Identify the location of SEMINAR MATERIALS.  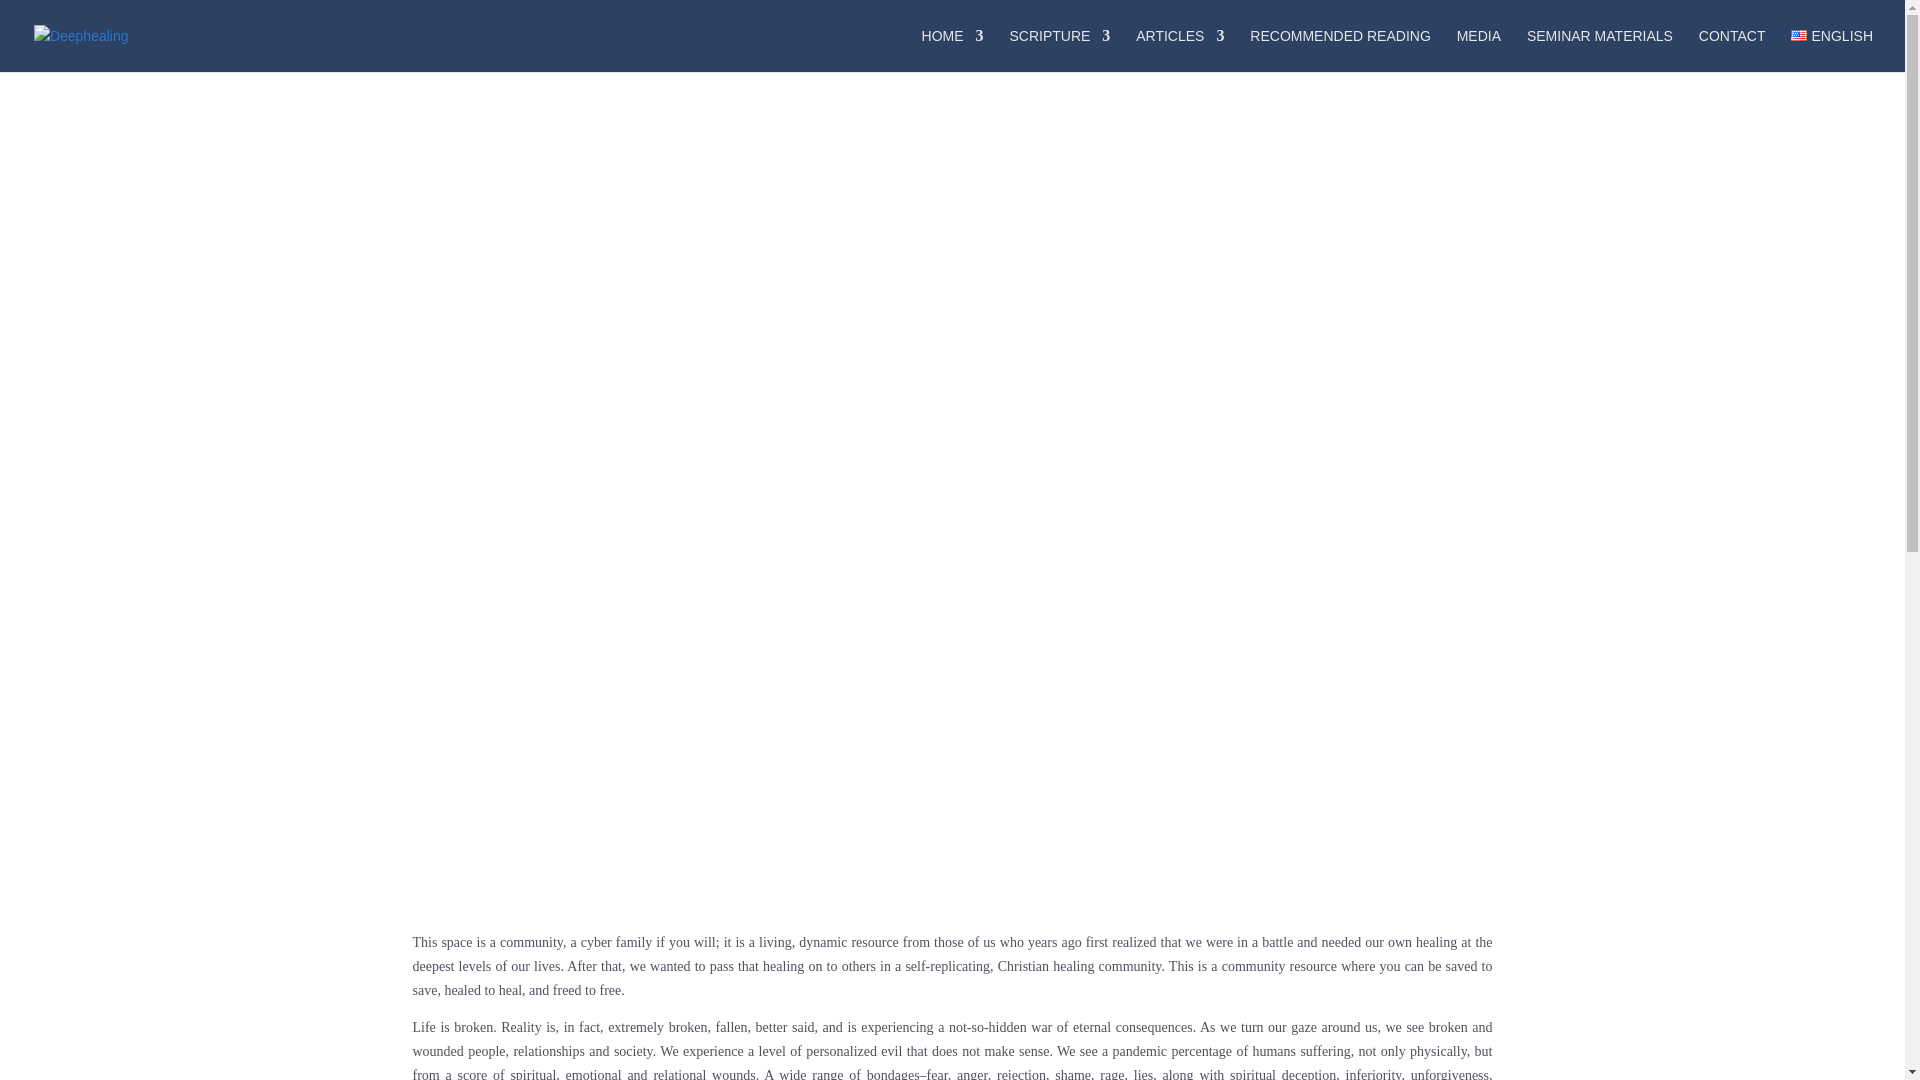
(1599, 50).